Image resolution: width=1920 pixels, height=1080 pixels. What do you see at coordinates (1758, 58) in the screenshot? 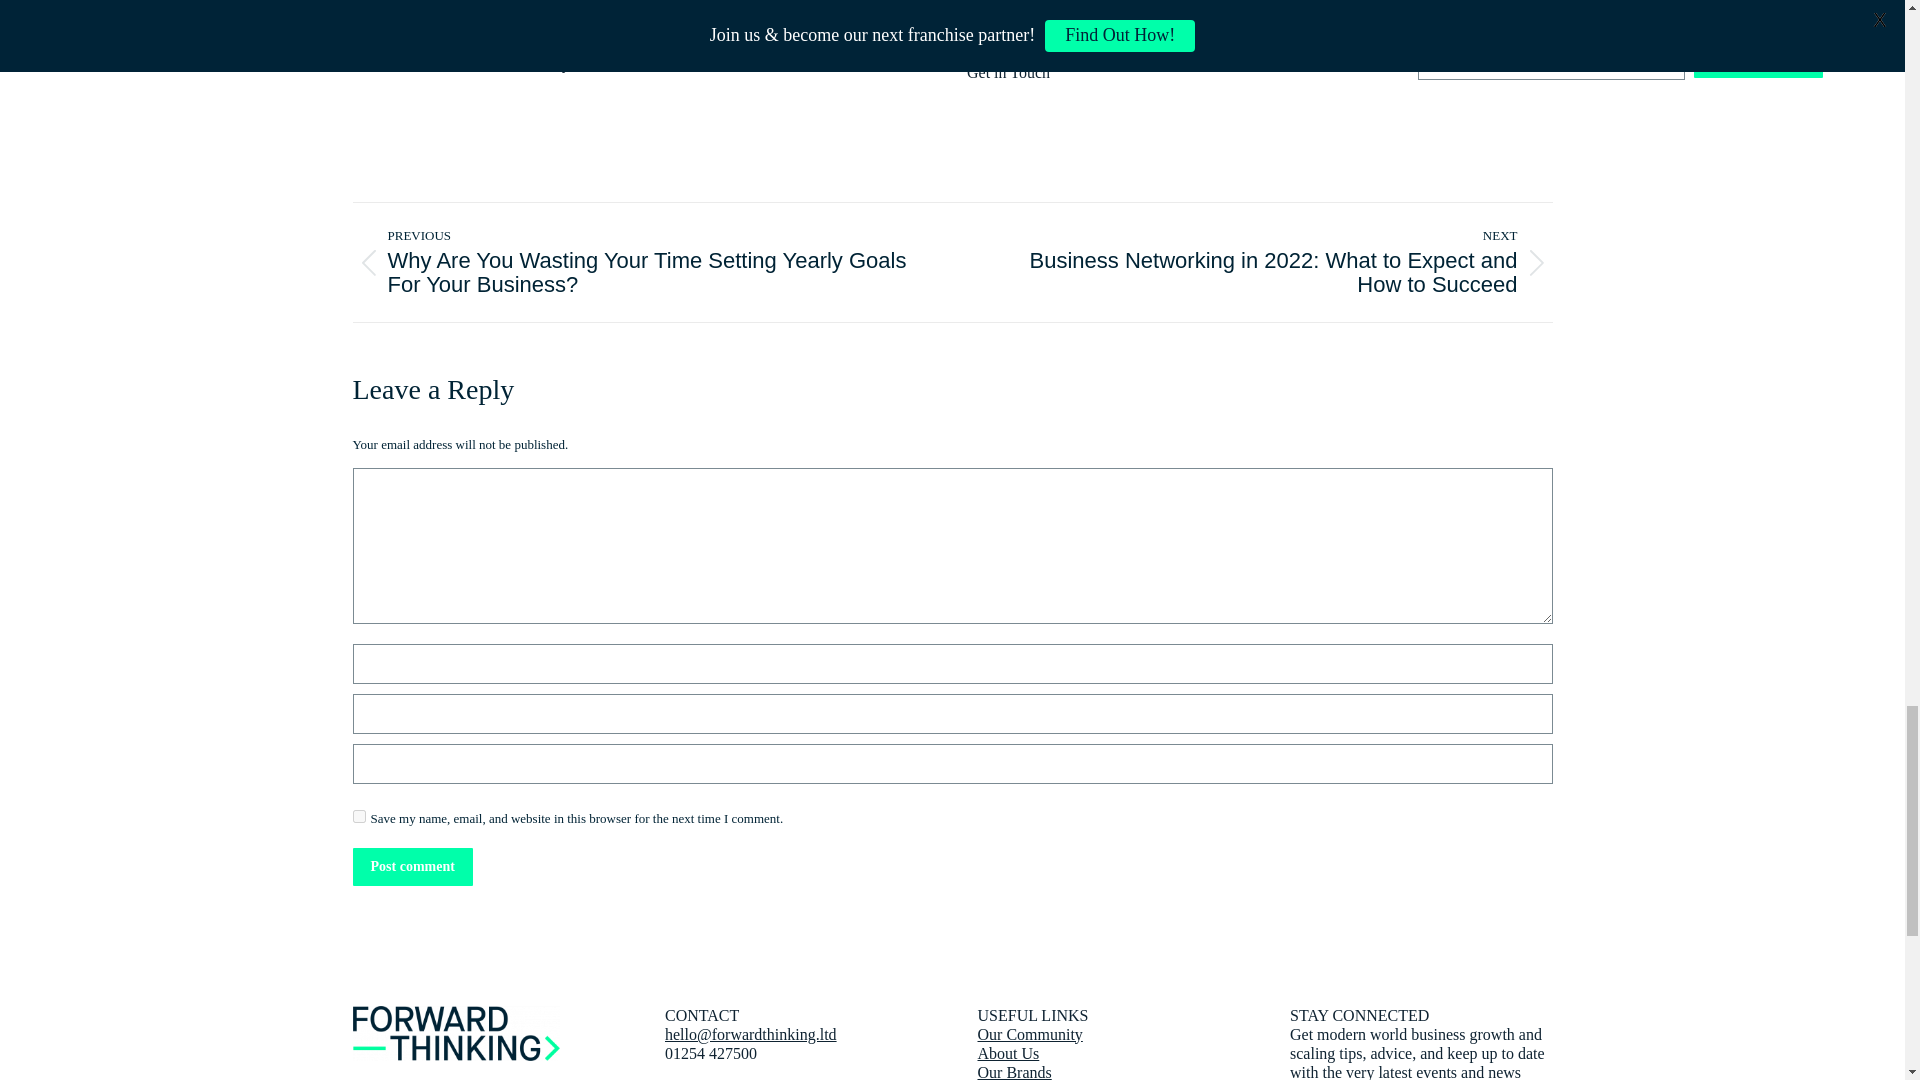
I see `Submit` at bounding box center [1758, 58].